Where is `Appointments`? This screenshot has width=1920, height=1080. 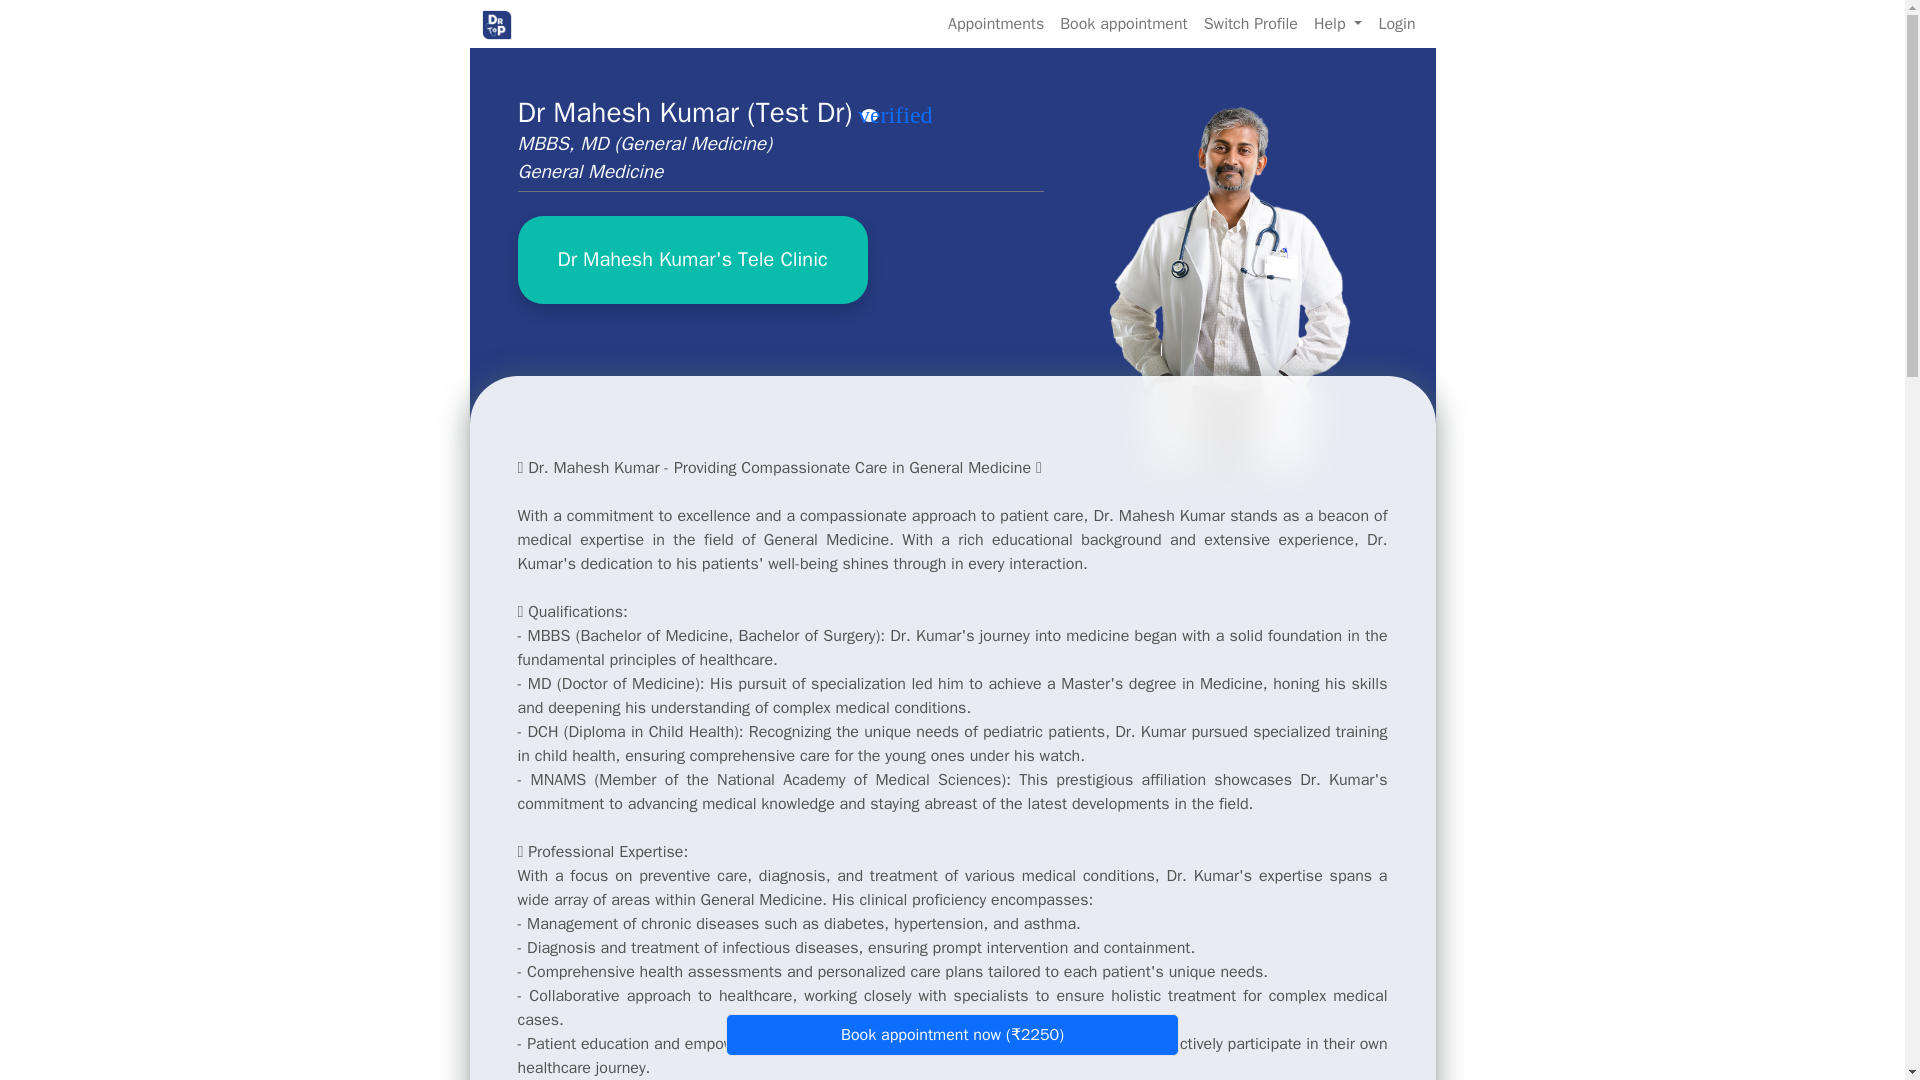 Appointments is located at coordinates (996, 23).